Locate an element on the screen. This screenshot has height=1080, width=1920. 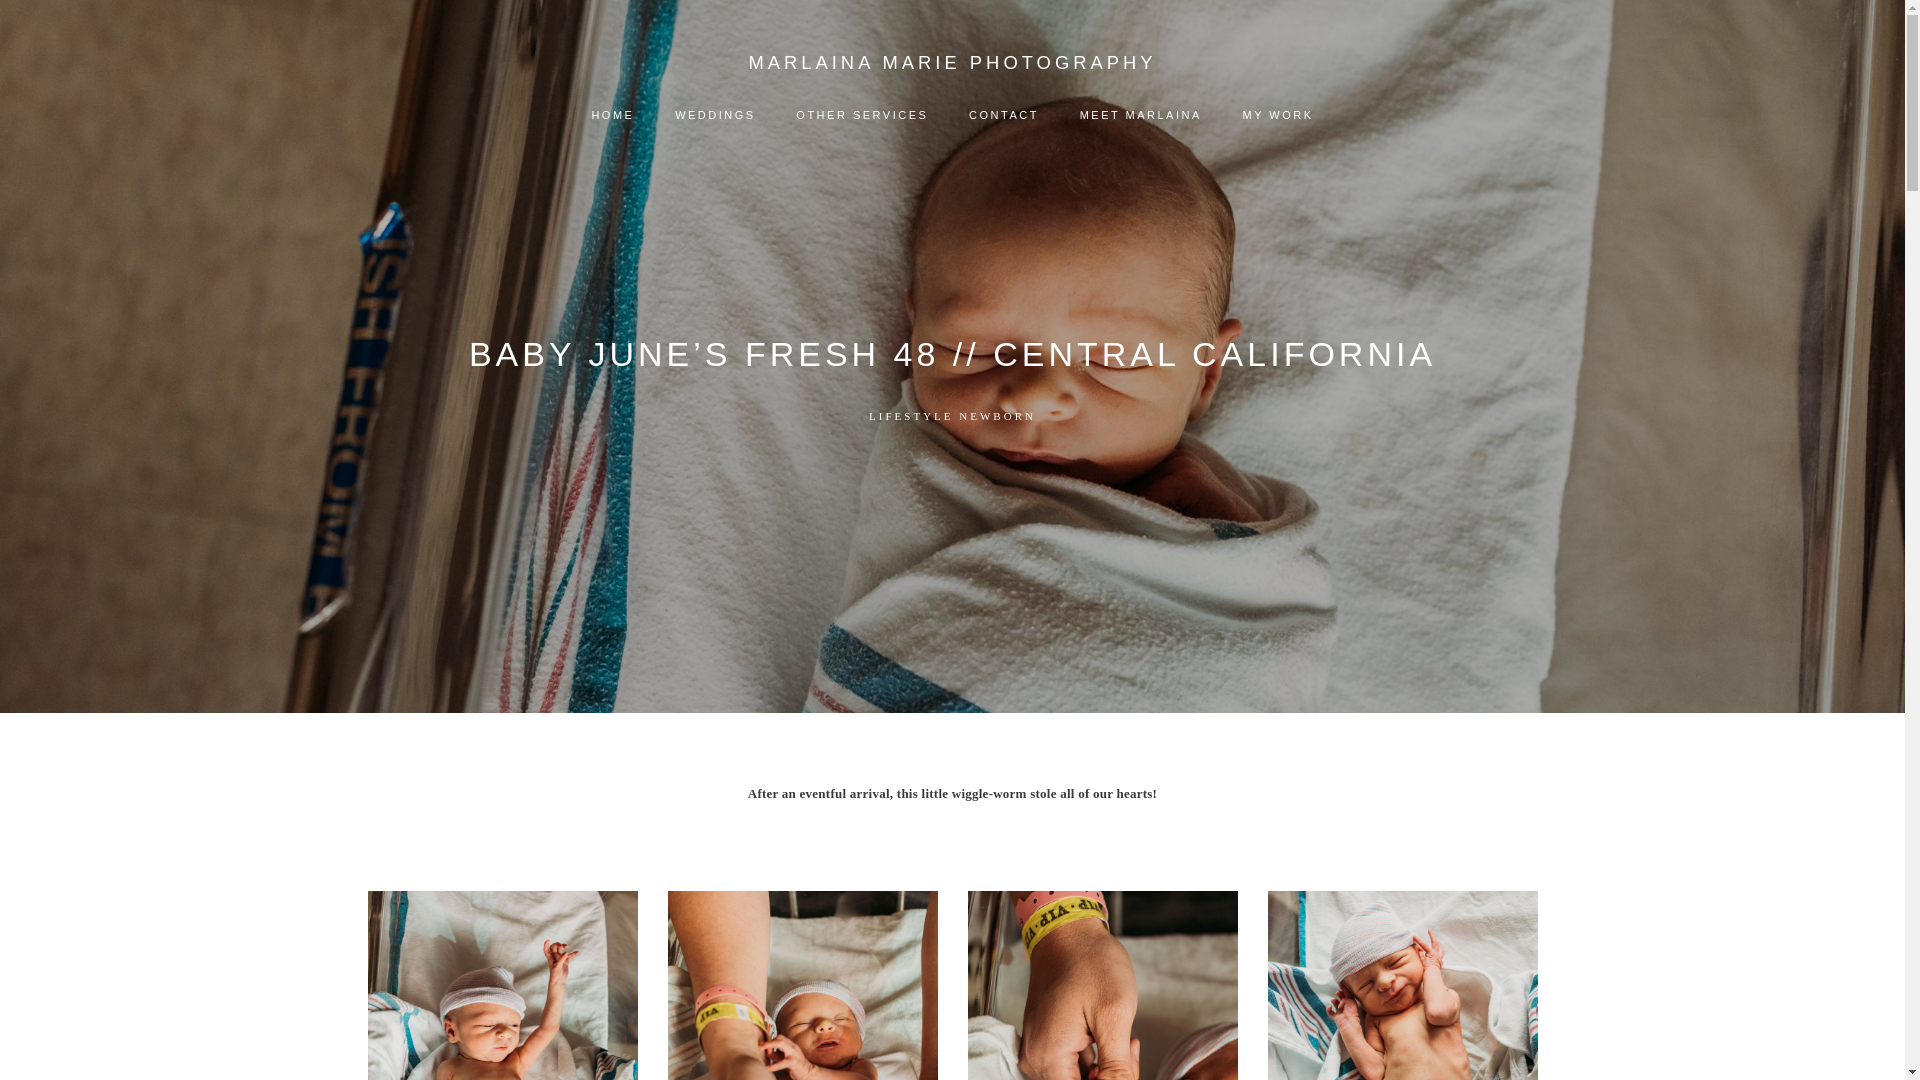
MY WORK is located at coordinates (1277, 116).